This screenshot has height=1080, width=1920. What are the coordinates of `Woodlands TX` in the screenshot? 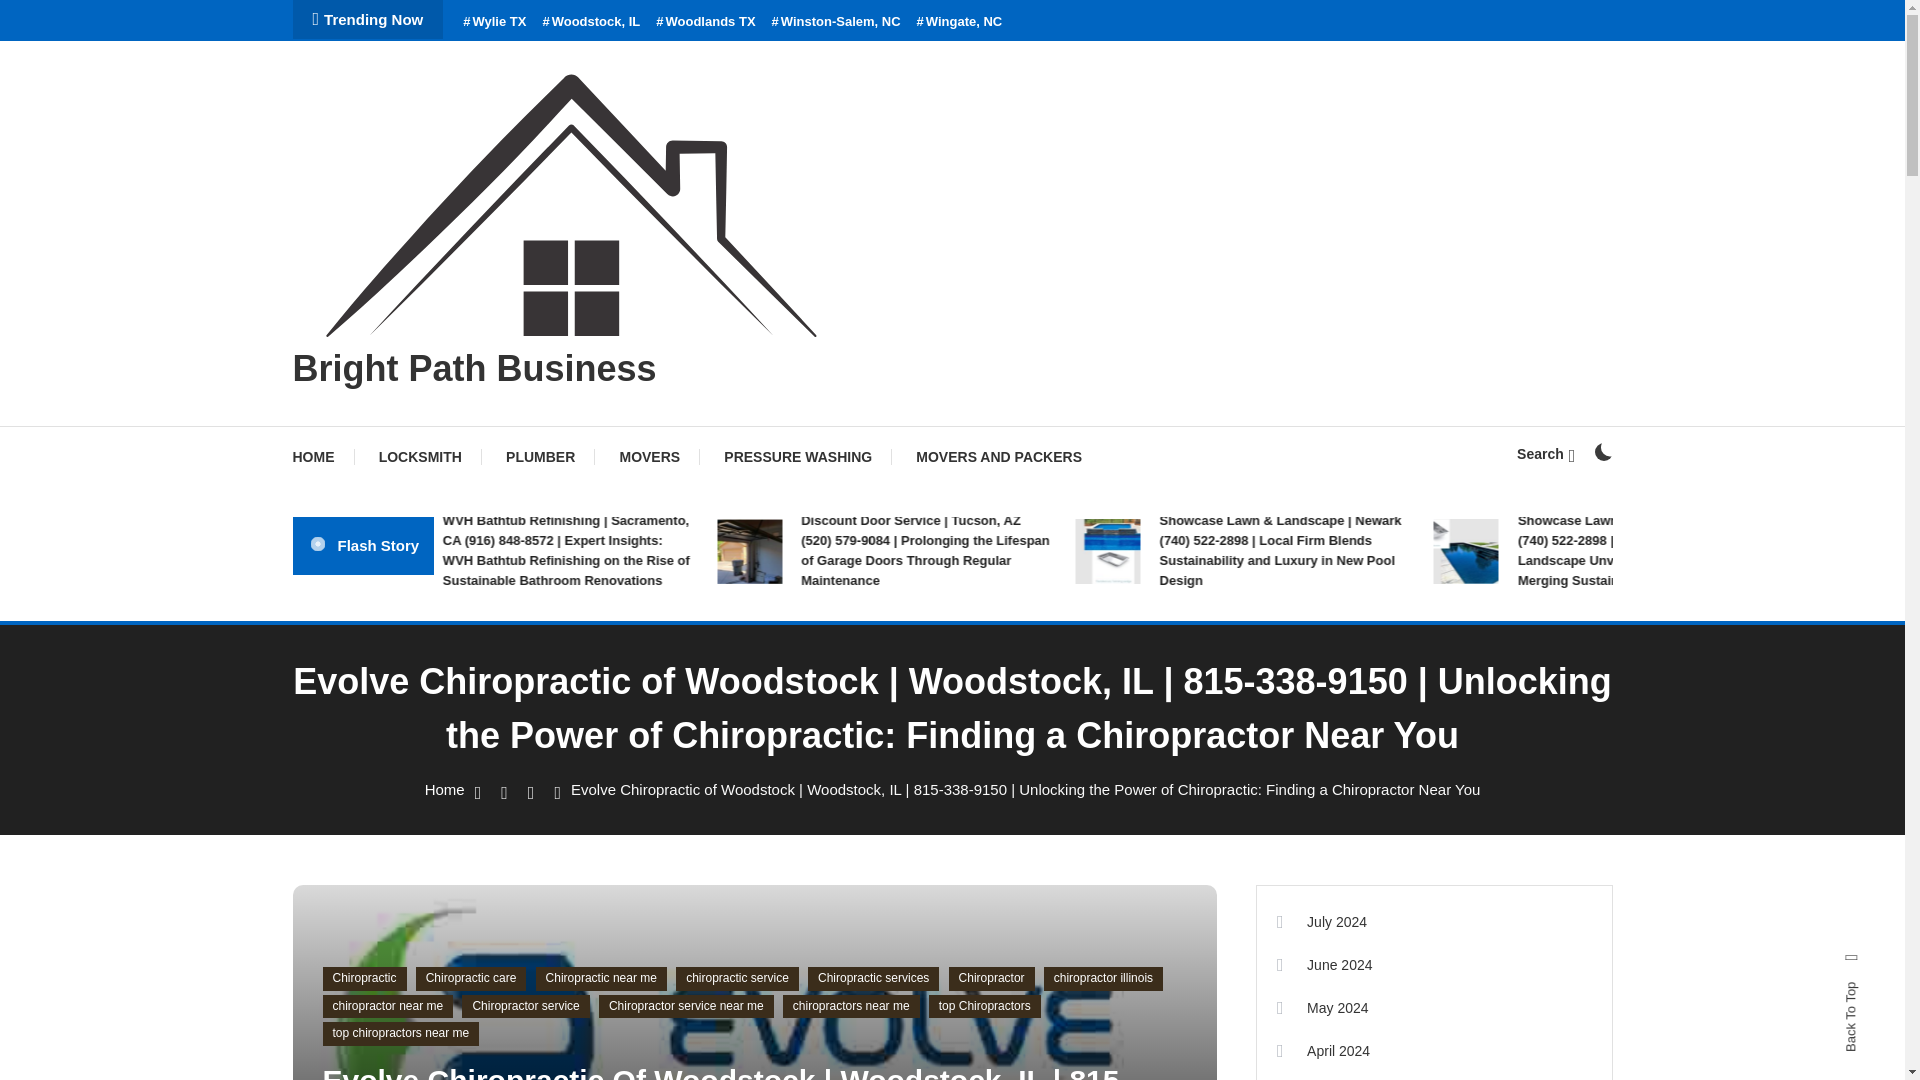 It's located at (705, 22).